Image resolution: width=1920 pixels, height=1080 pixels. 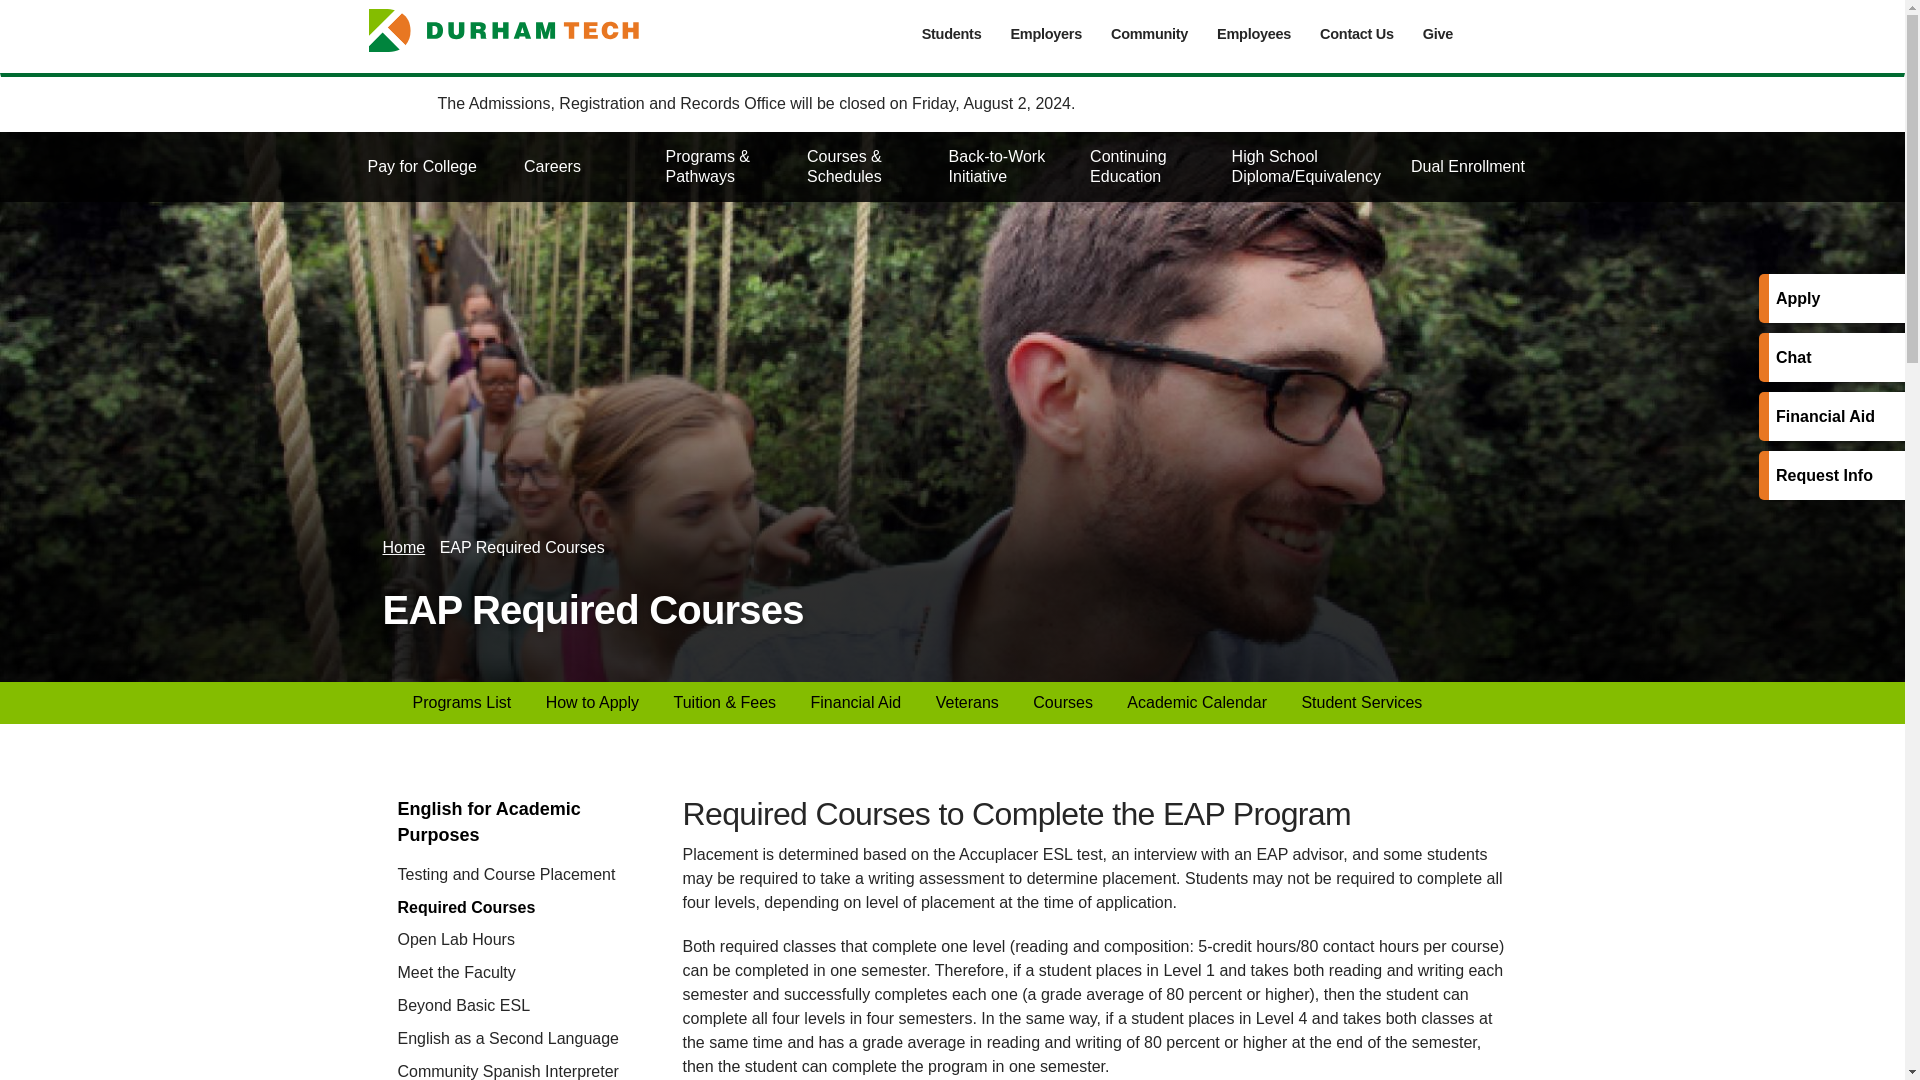 What do you see at coordinates (462, 702) in the screenshot?
I see `Programs List` at bounding box center [462, 702].